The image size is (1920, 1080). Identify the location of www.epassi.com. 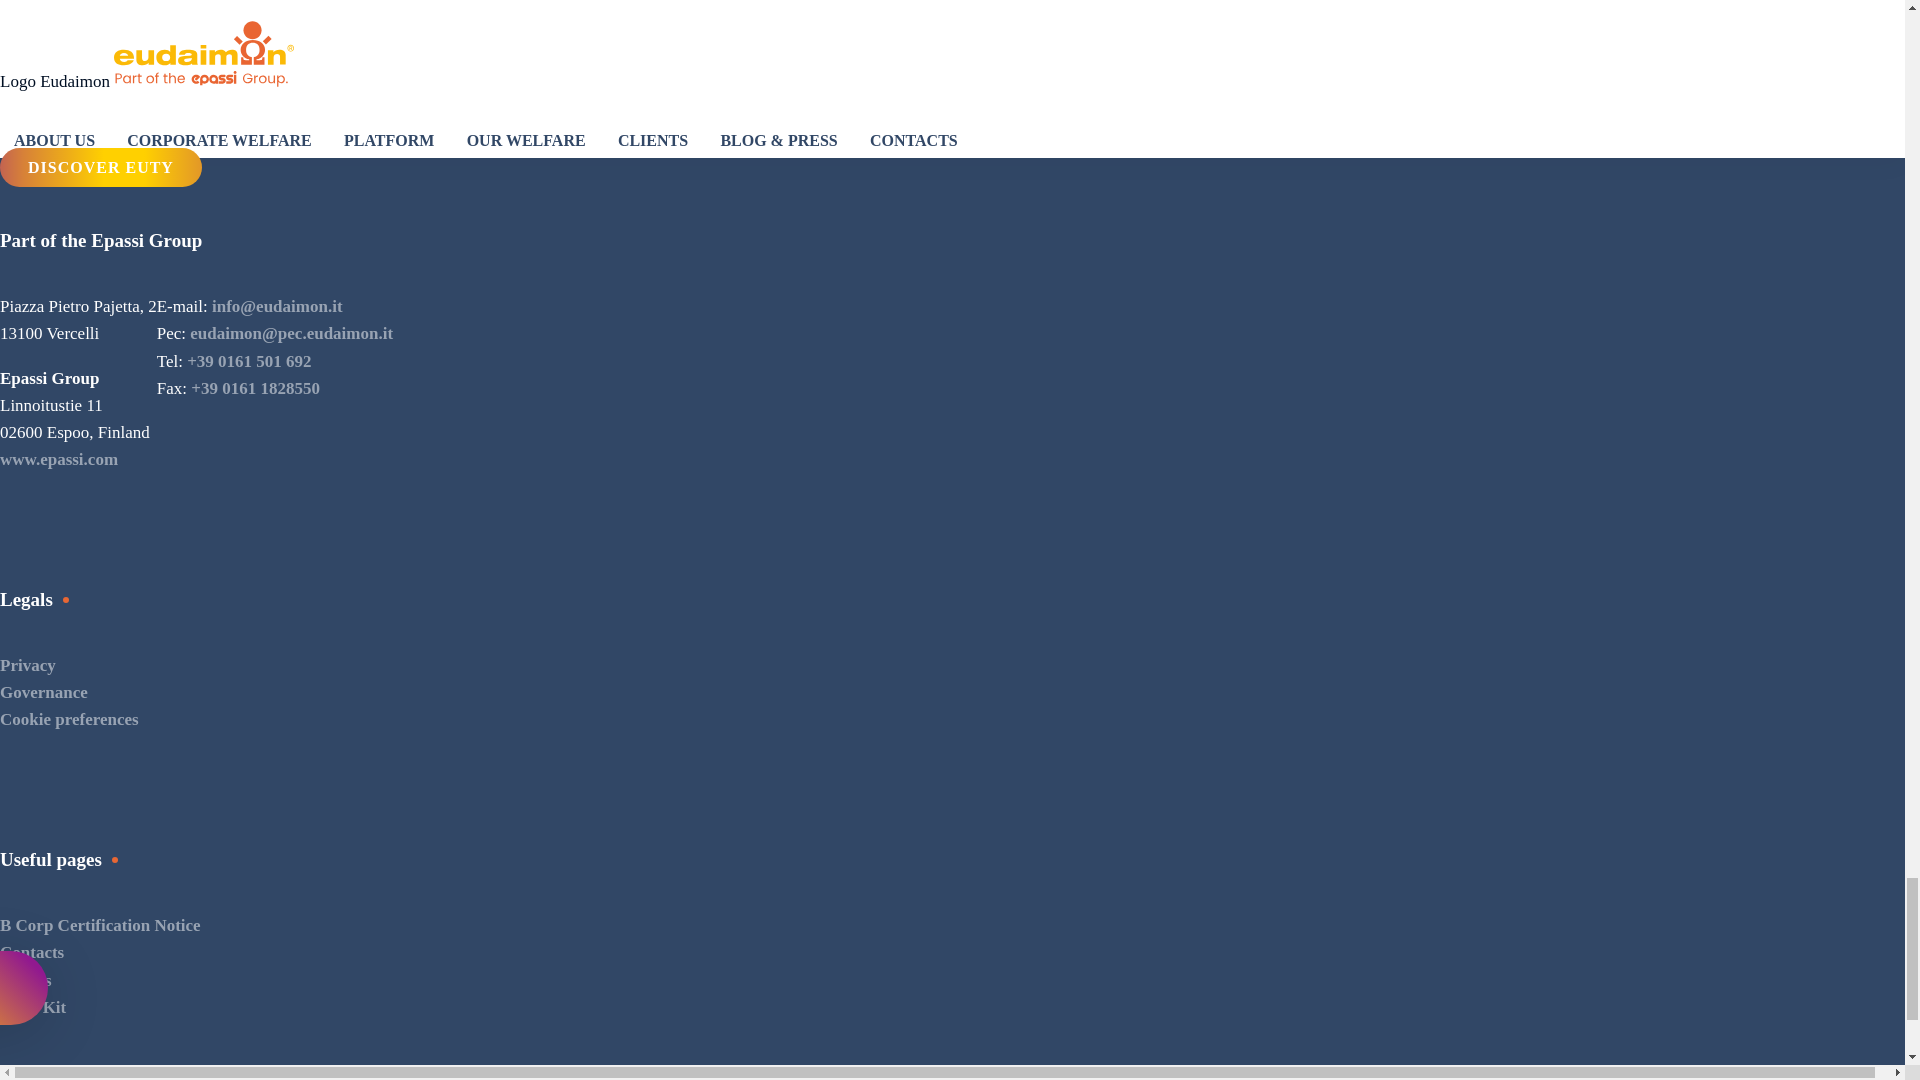
(58, 459).